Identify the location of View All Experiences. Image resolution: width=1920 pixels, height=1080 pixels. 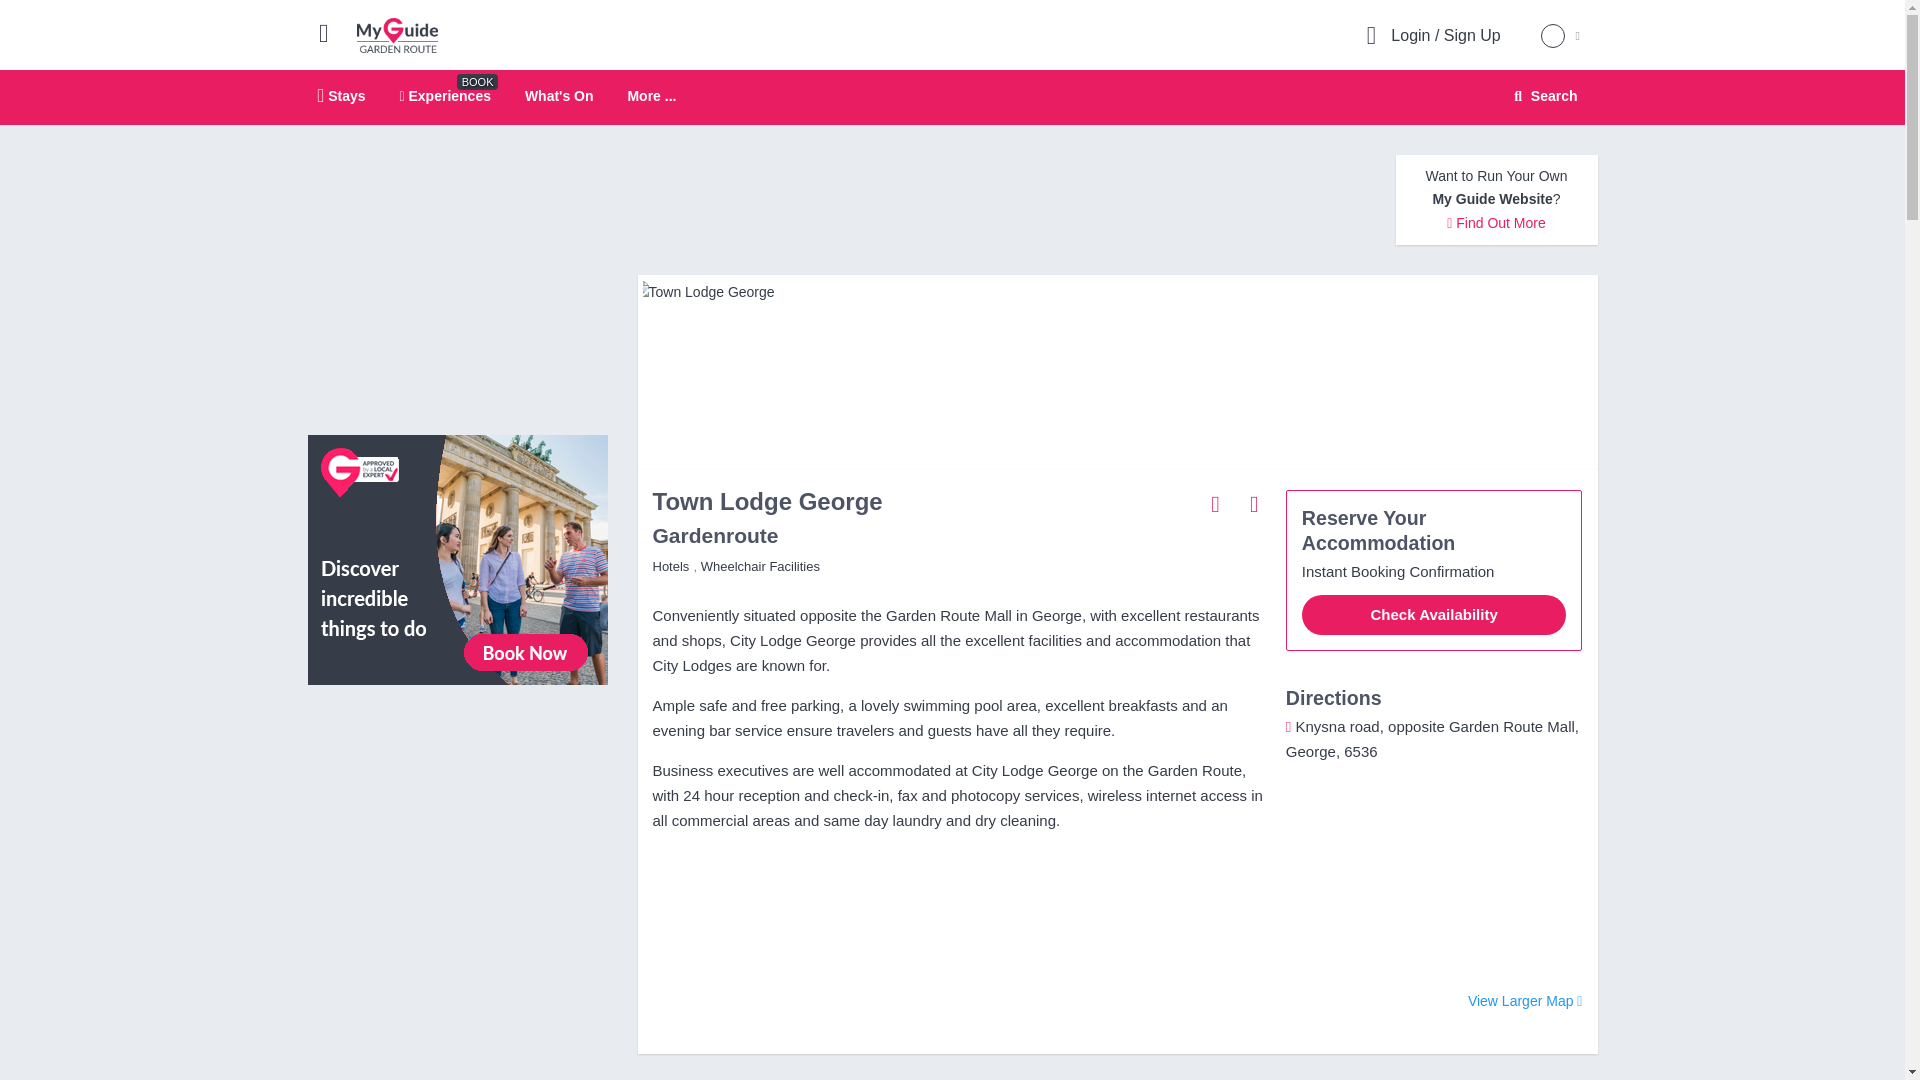
(458, 558).